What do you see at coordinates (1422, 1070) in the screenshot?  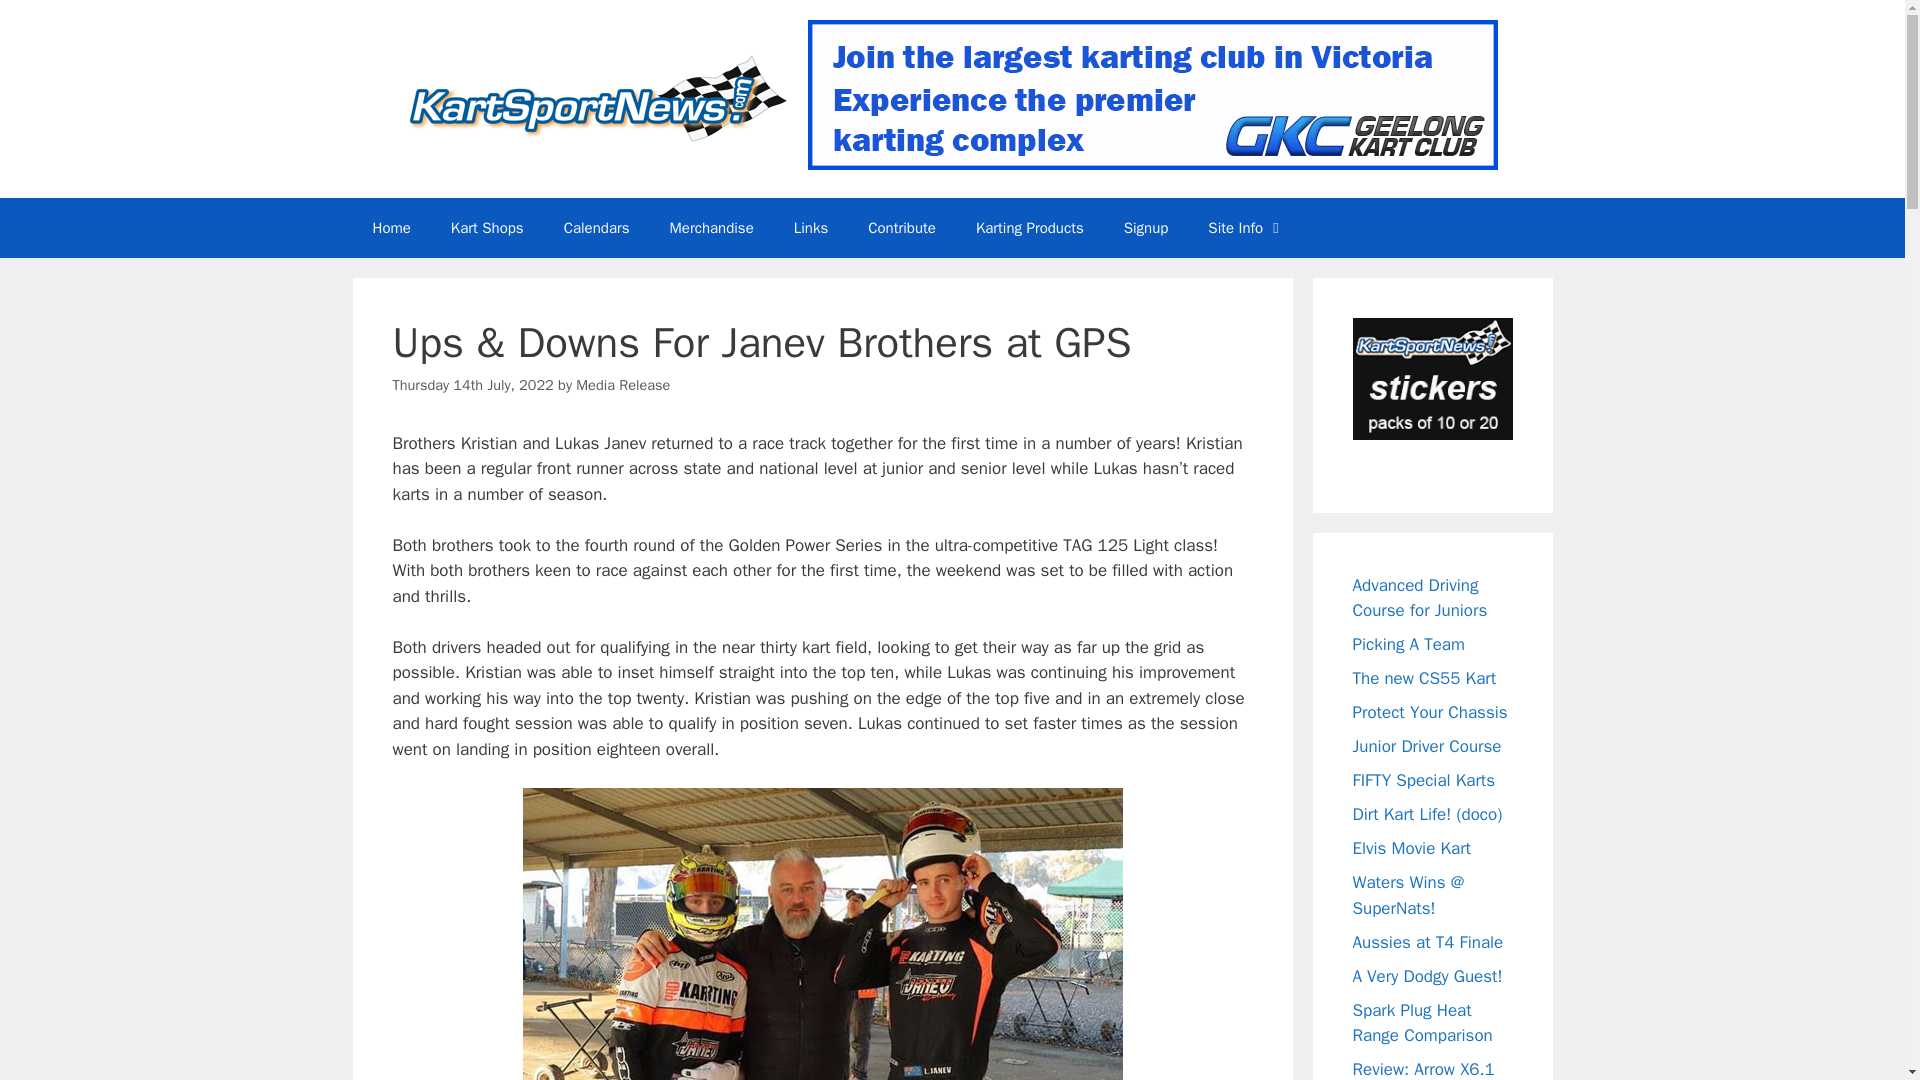 I see `Review: Arrow X6.1` at bounding box center [1422, 1070].